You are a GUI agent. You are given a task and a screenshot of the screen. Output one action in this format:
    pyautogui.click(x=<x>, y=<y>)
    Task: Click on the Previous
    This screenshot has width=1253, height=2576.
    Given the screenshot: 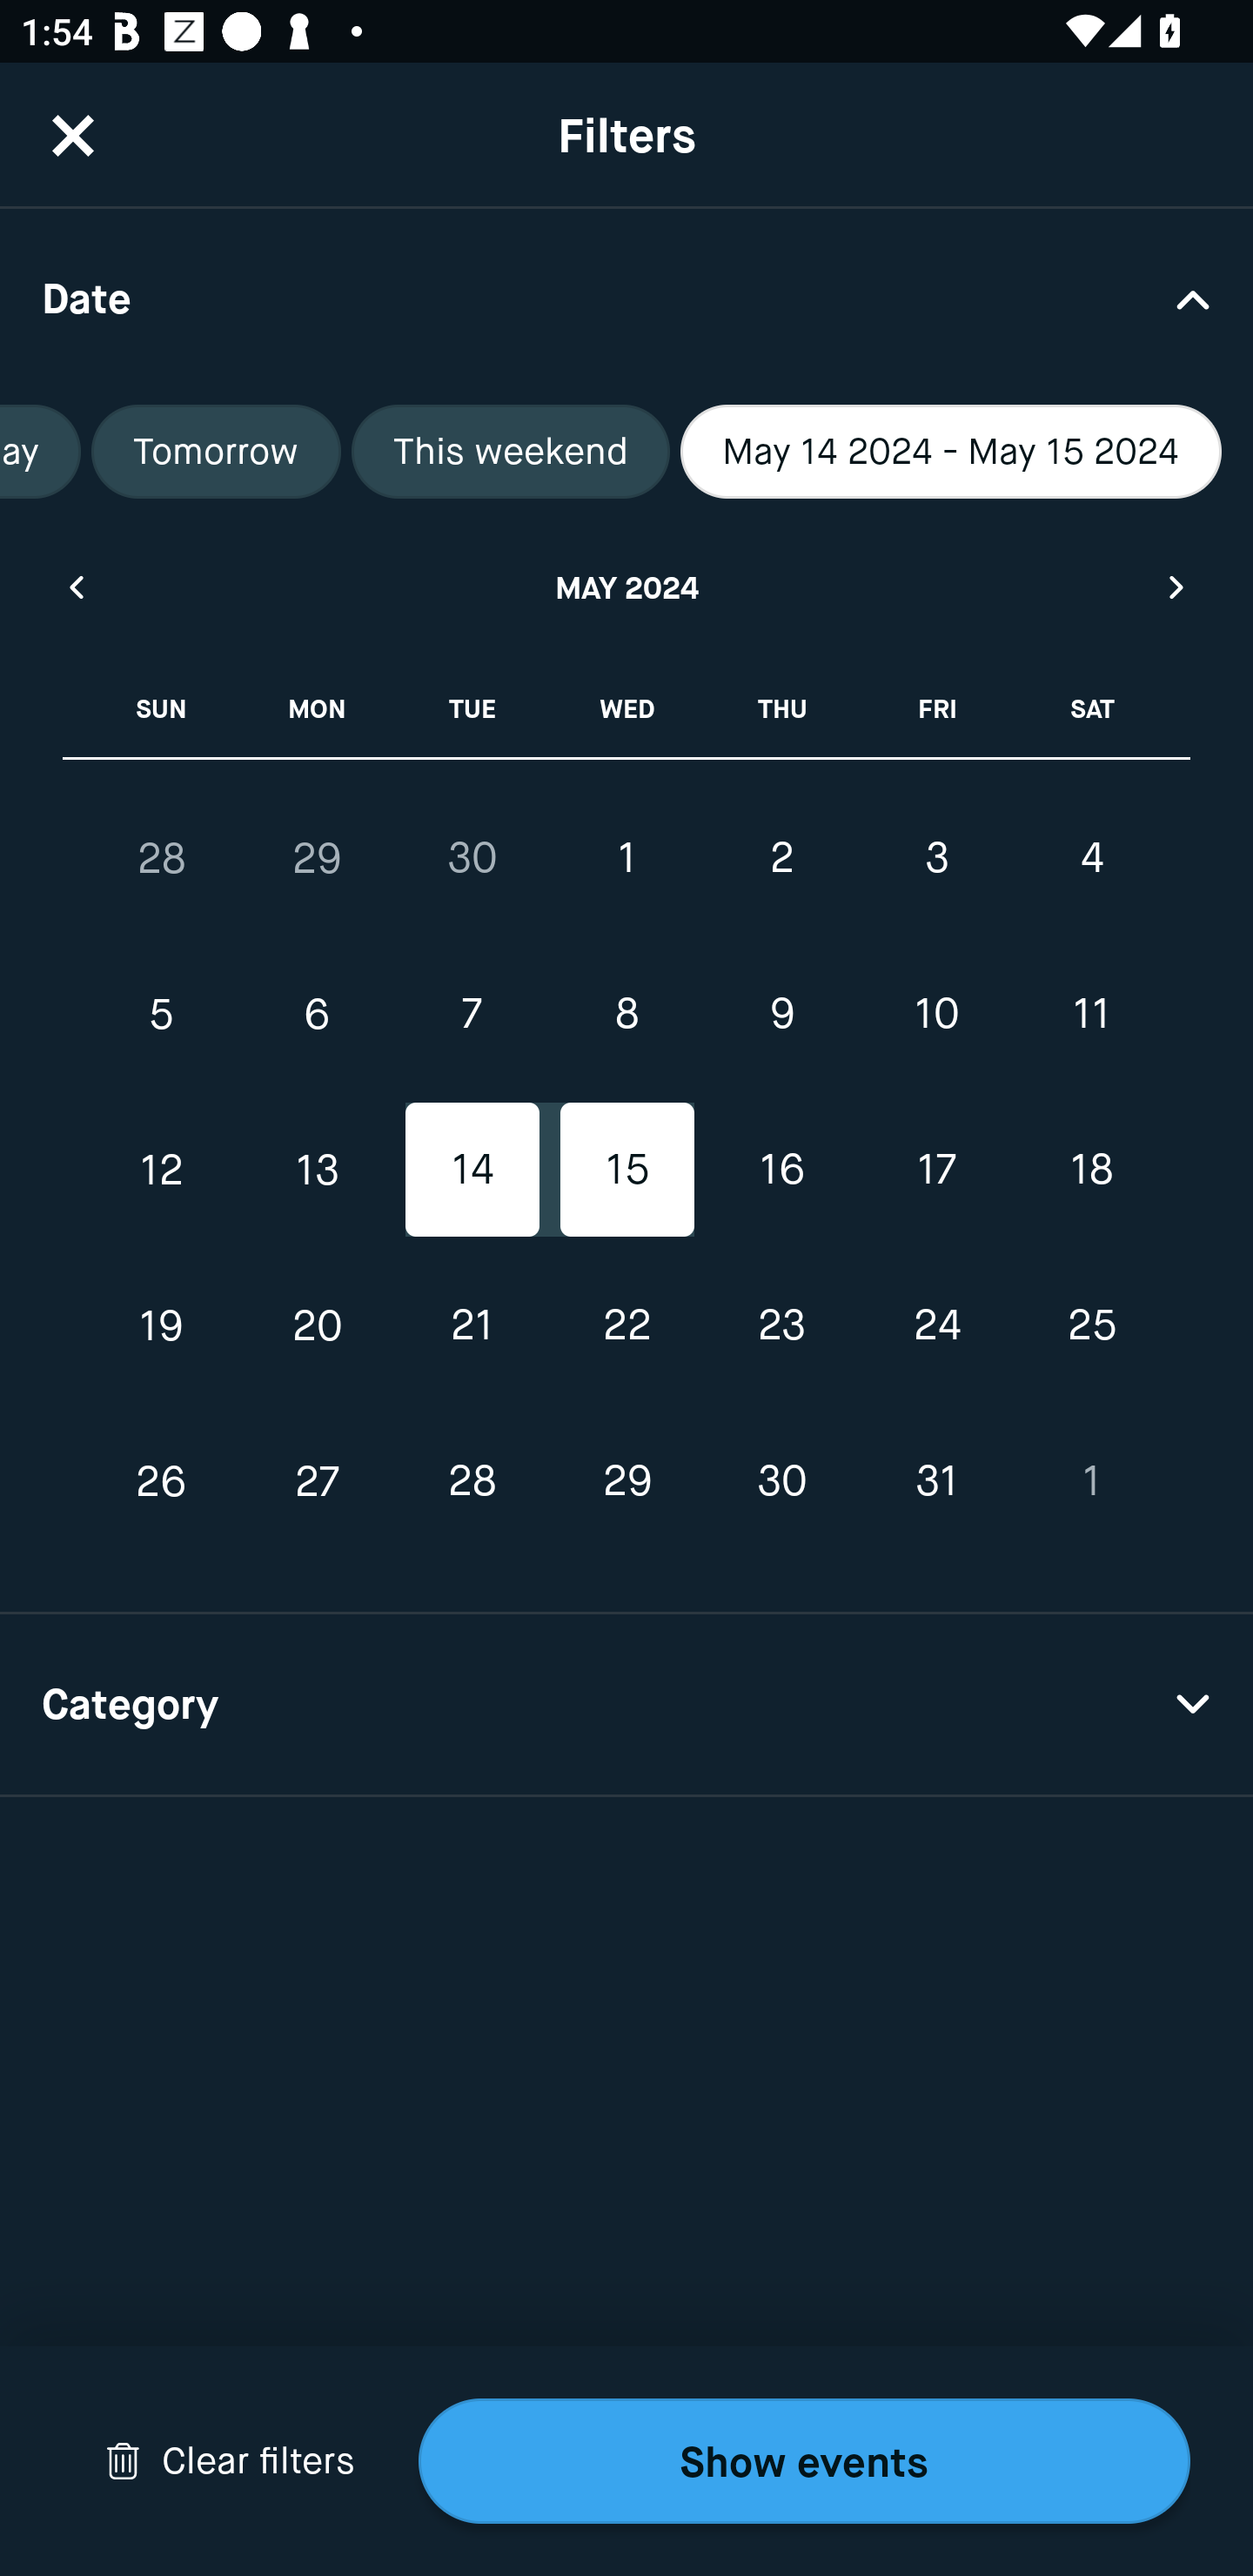 What is the action you would take?
    pyautogui.click(x=75, y=587)
    